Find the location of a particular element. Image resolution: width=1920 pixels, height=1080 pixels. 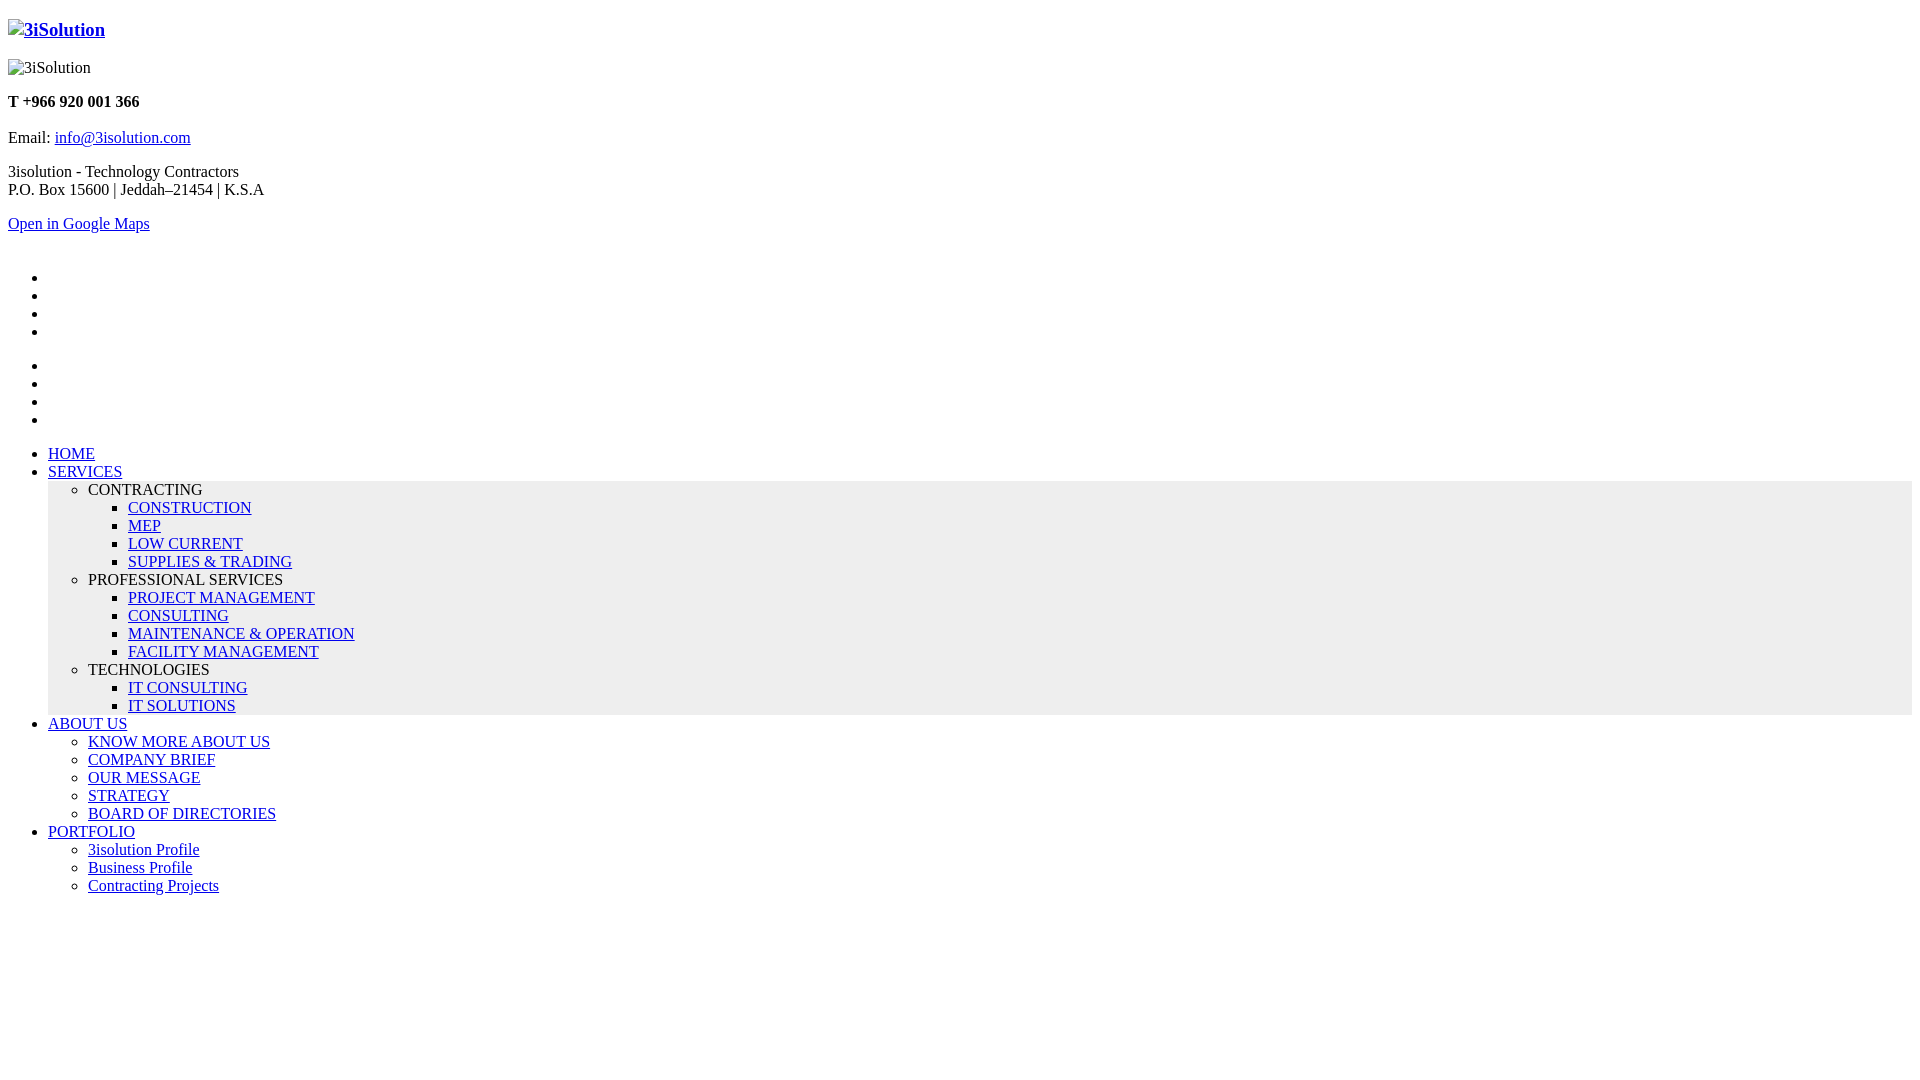

Business Profile is located at coordinates (140, 868).